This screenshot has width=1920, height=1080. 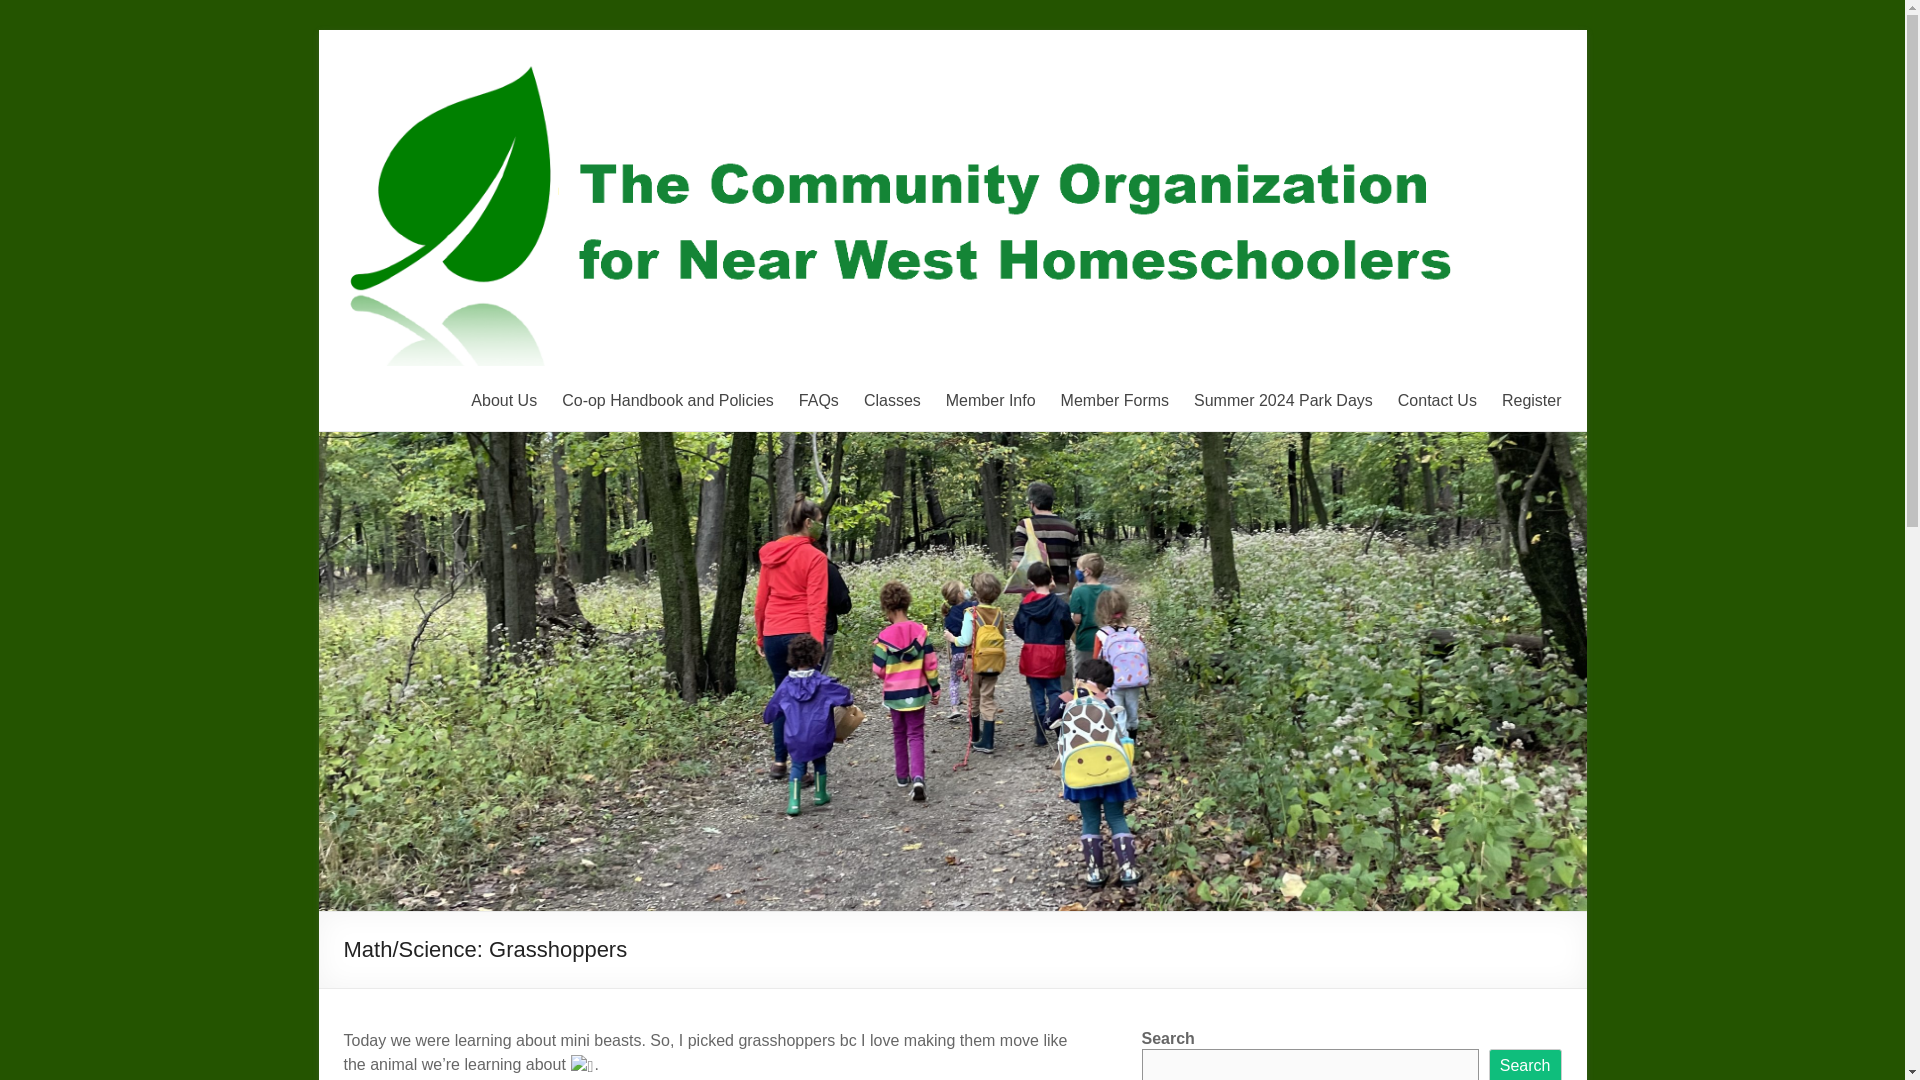 What do you see at coordinates (818, 400) in the screenshot?
I see `FAQs` at bounding box center [818, 400].